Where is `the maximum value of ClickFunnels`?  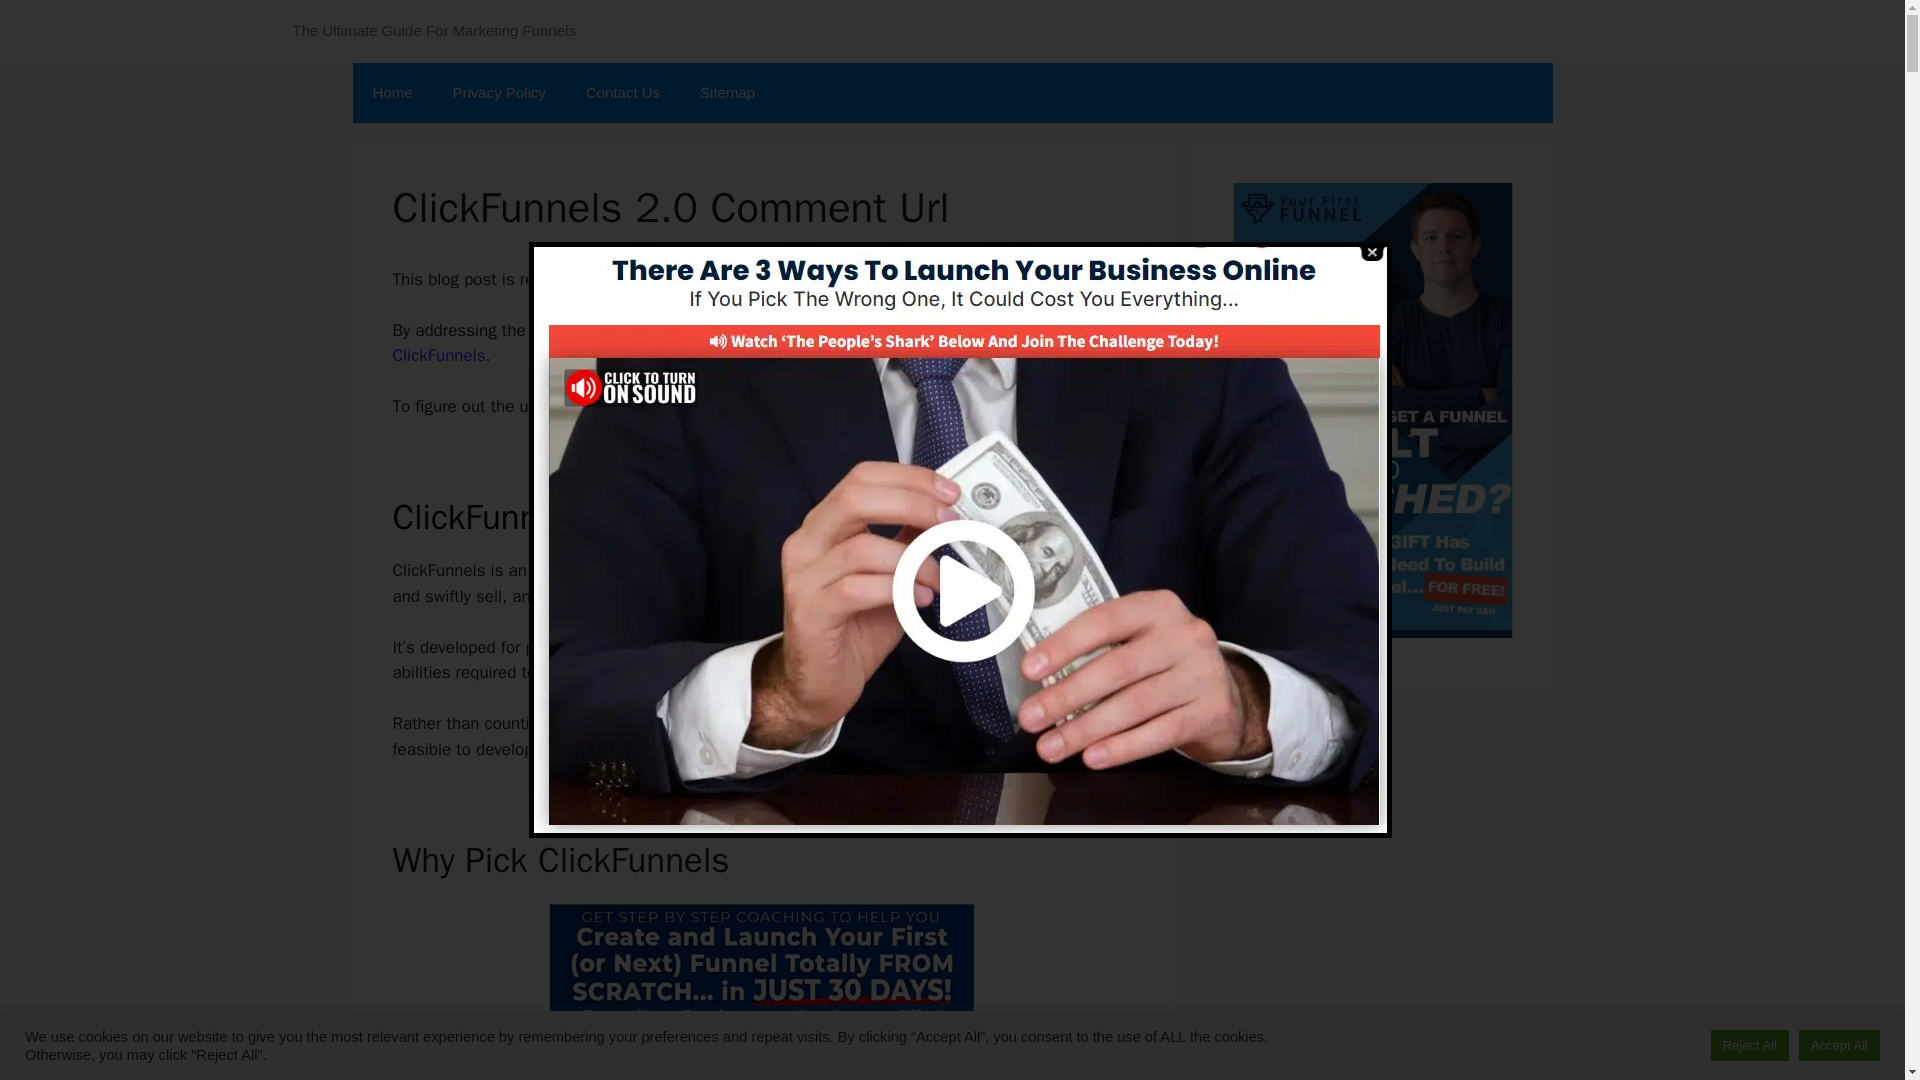 the maximum value of ClickFunnels is located at coordinates (716, 343).